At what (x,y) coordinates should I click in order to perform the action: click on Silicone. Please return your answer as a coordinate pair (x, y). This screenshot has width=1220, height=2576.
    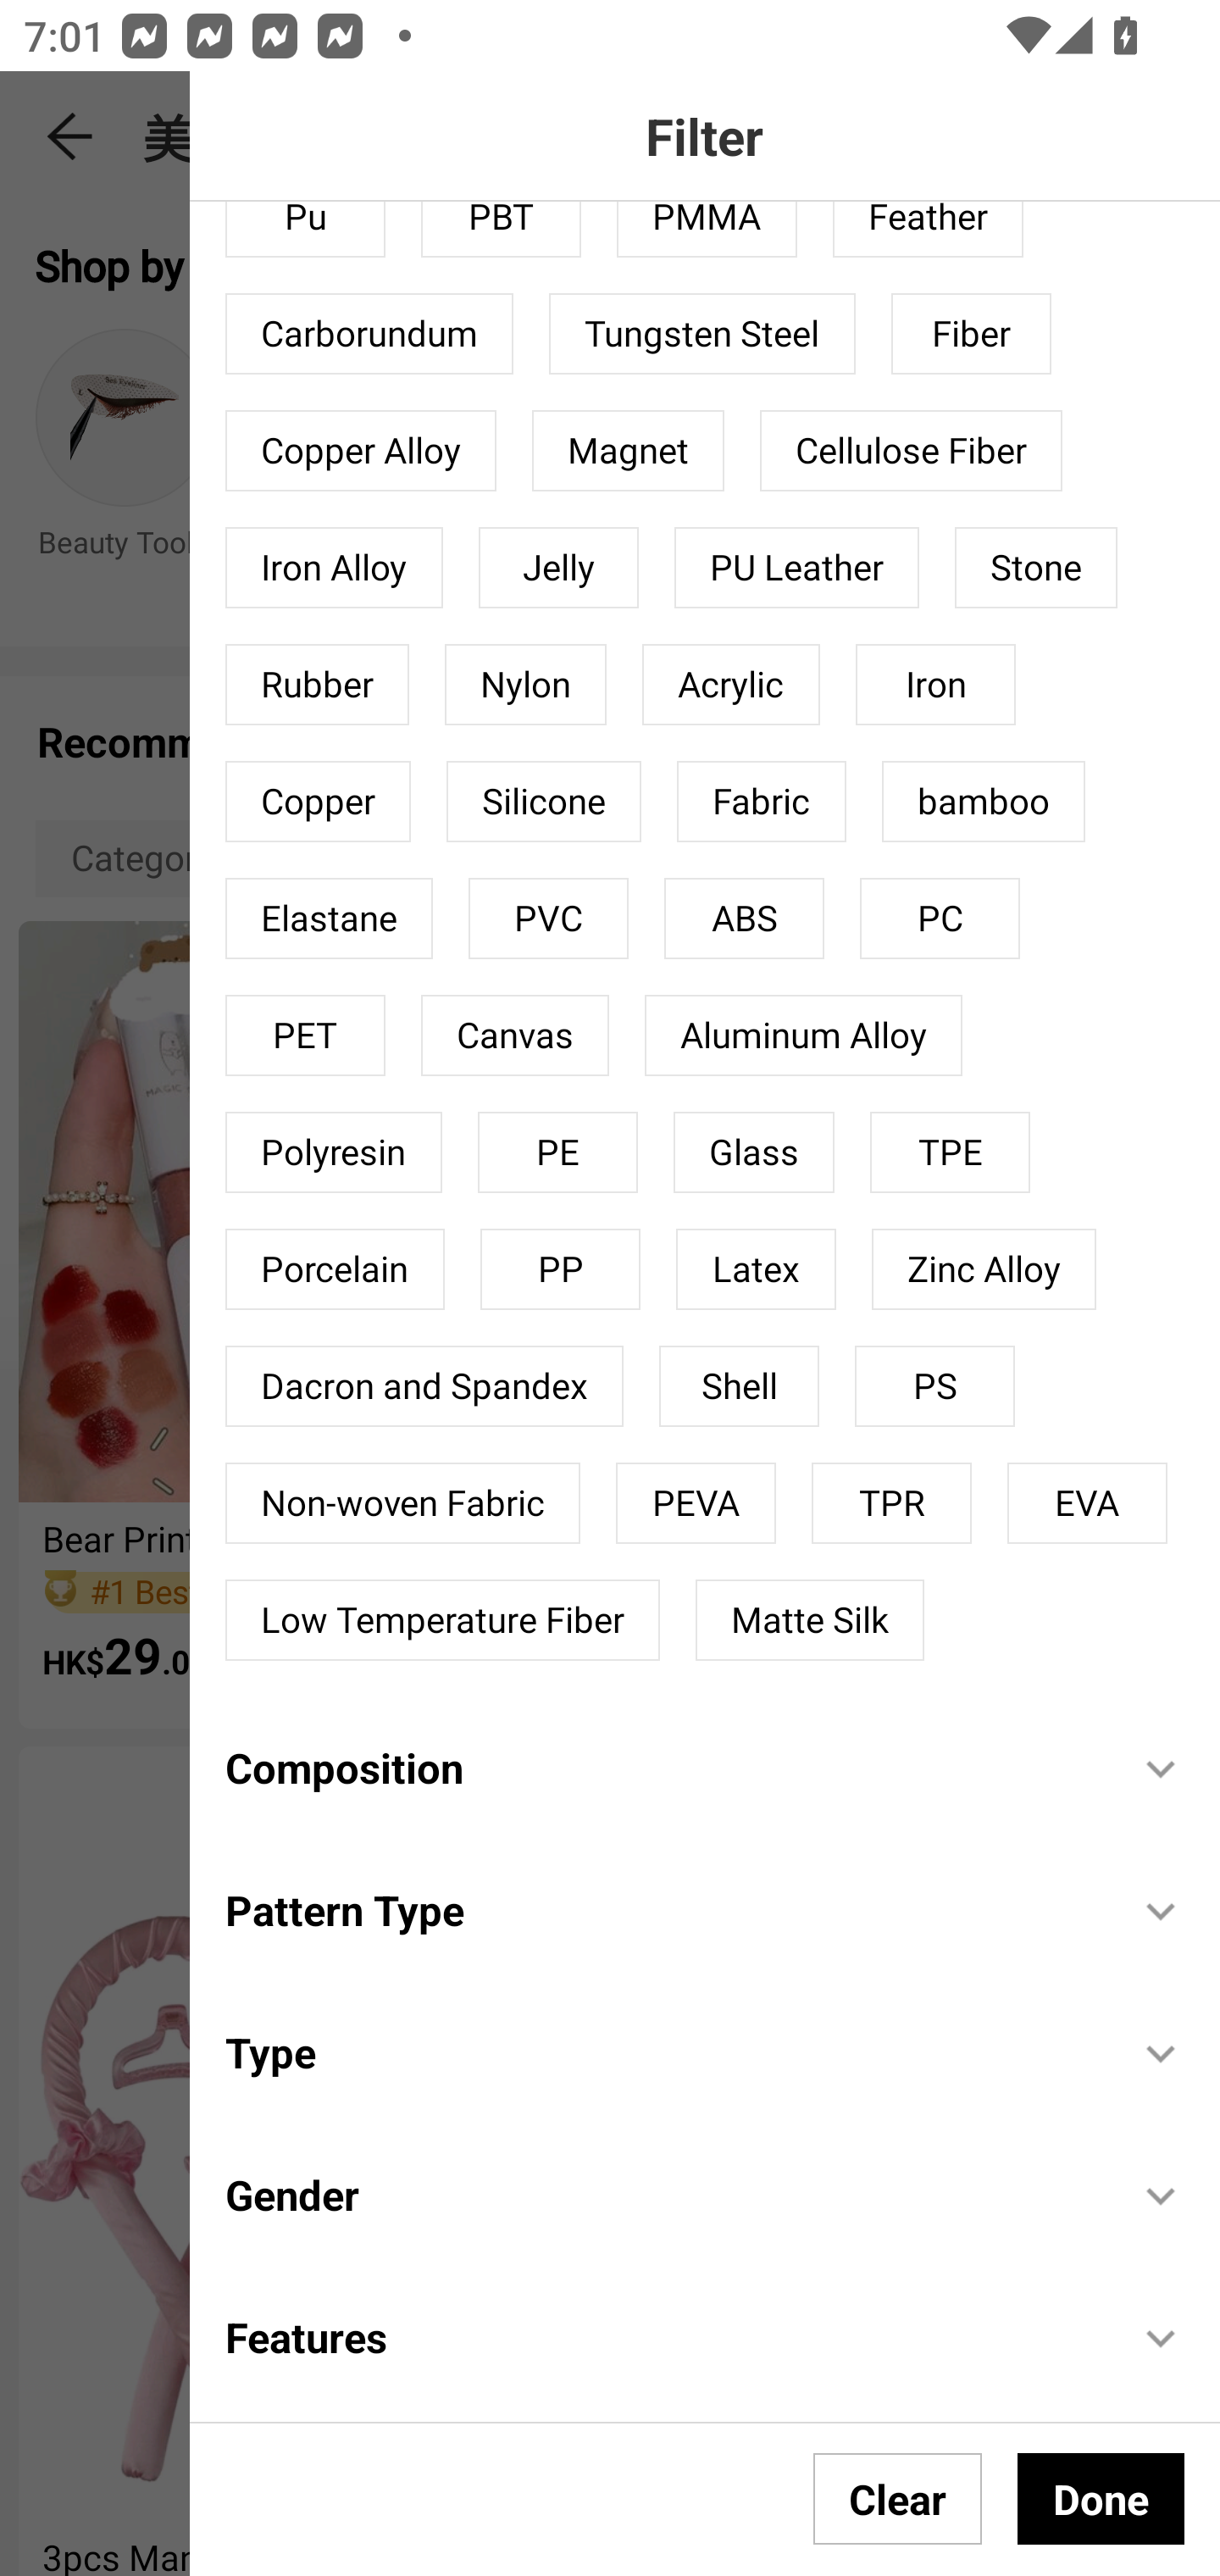
    Looking at the image, I should click on (544, 801).